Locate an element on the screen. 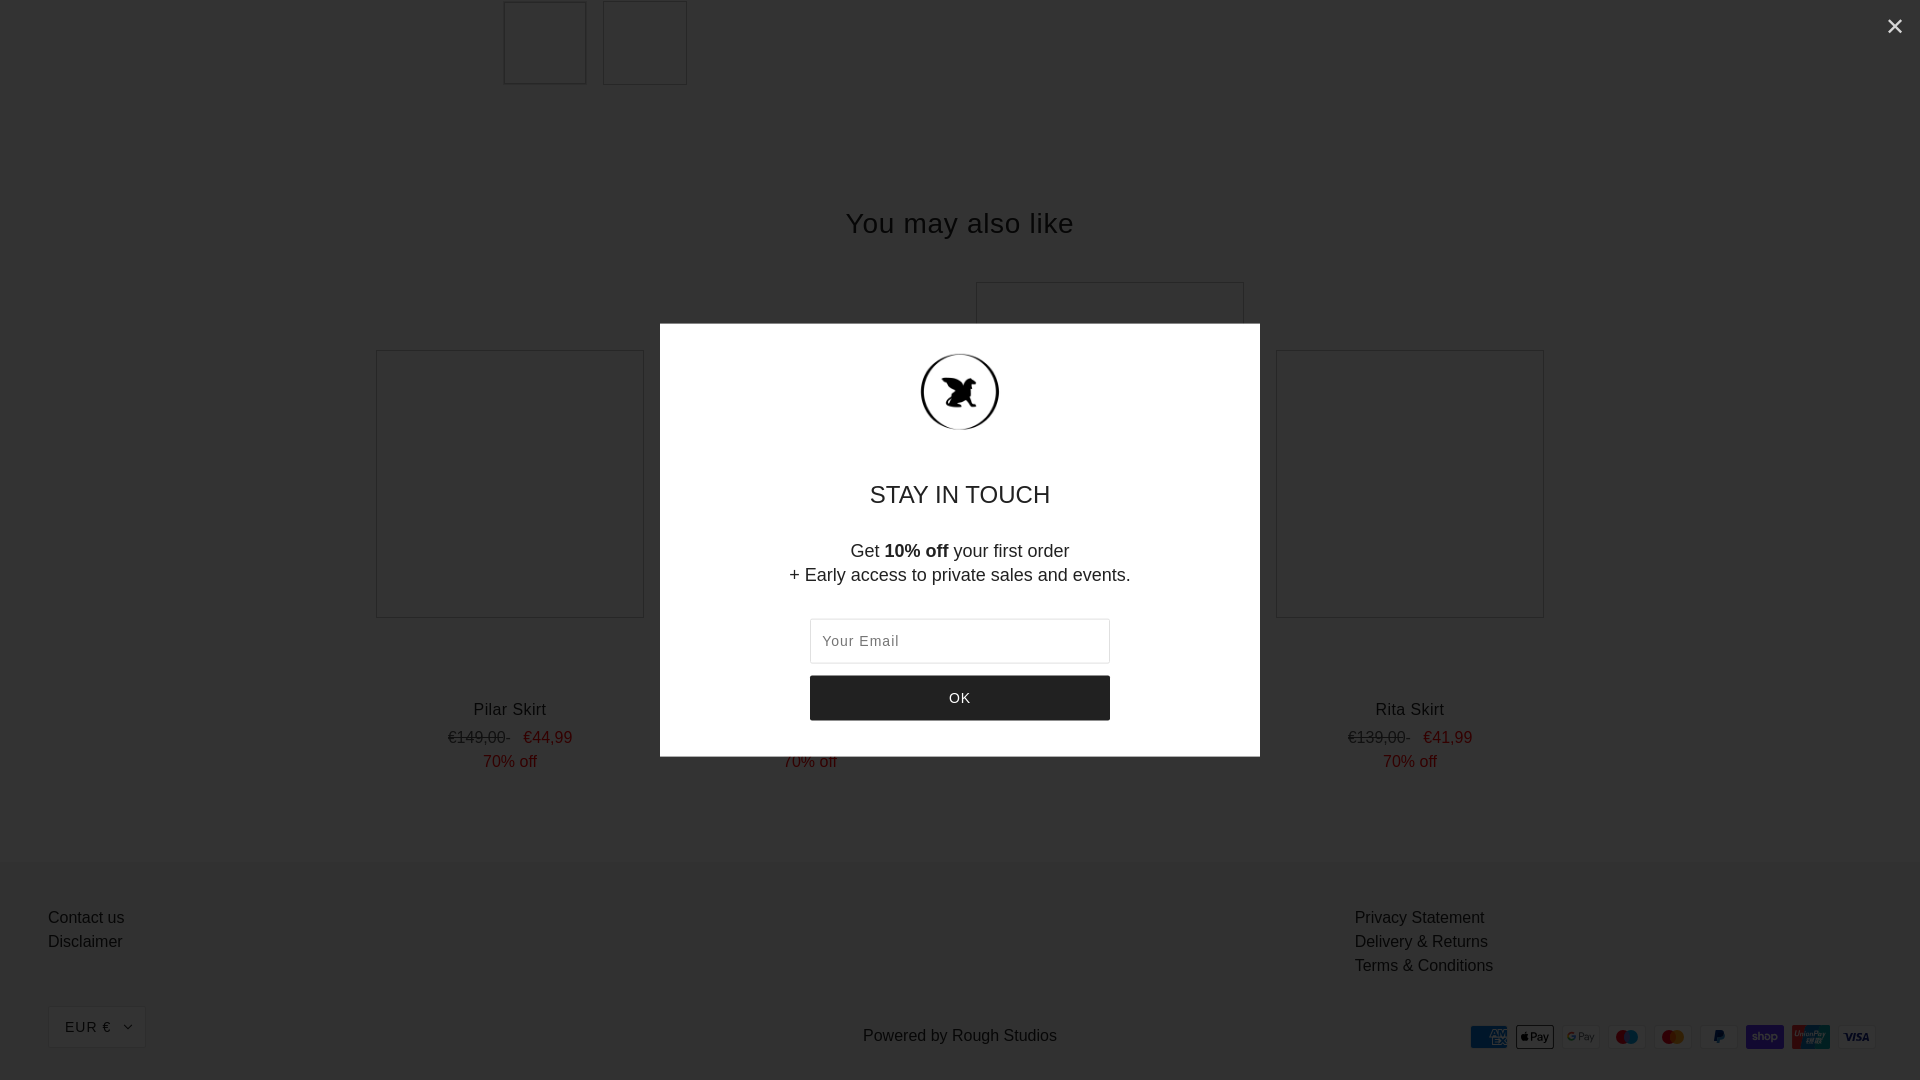  Visa is located at coordinates (1856, 1036).